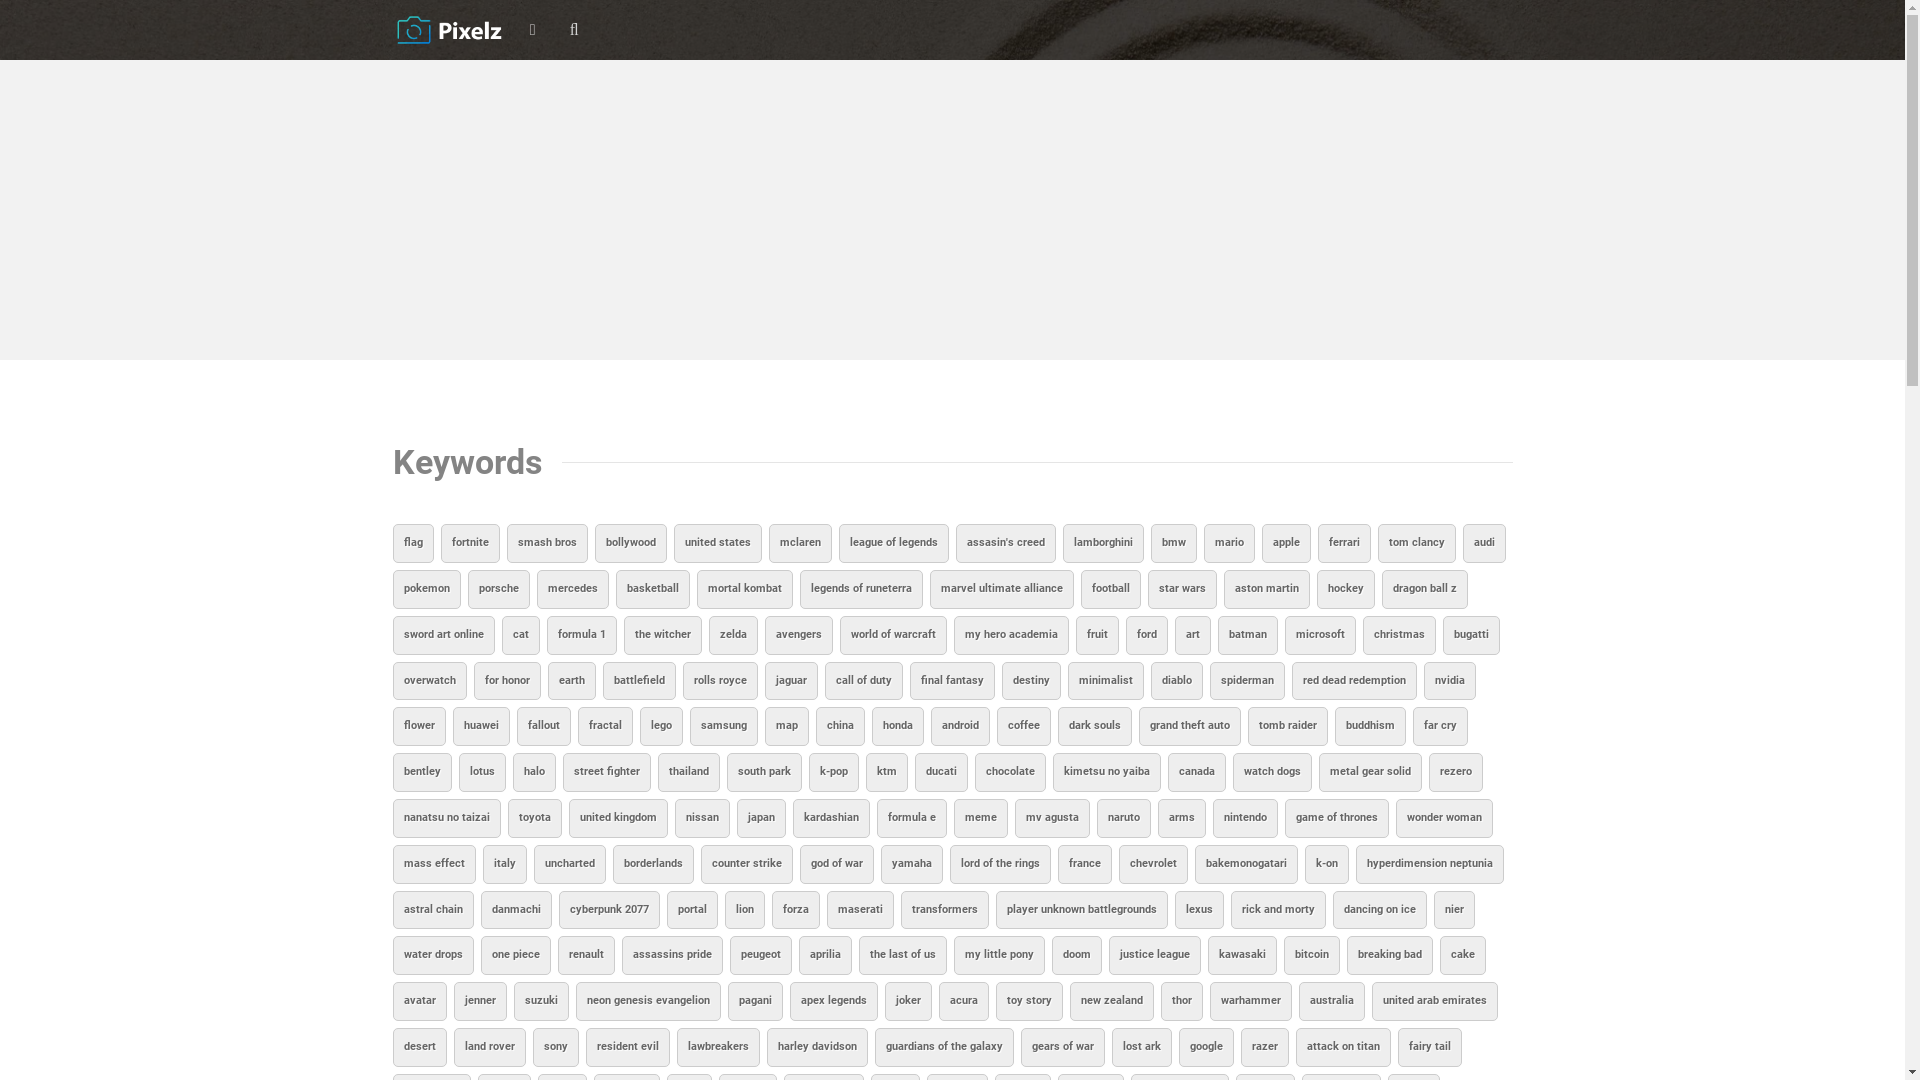 Image resolution: width=1920 pixels, height=1080 pixels. What do you see at coordinates (672, 956) in the screenshot?
I see `assassins pride` at bounding box center [672, 956].